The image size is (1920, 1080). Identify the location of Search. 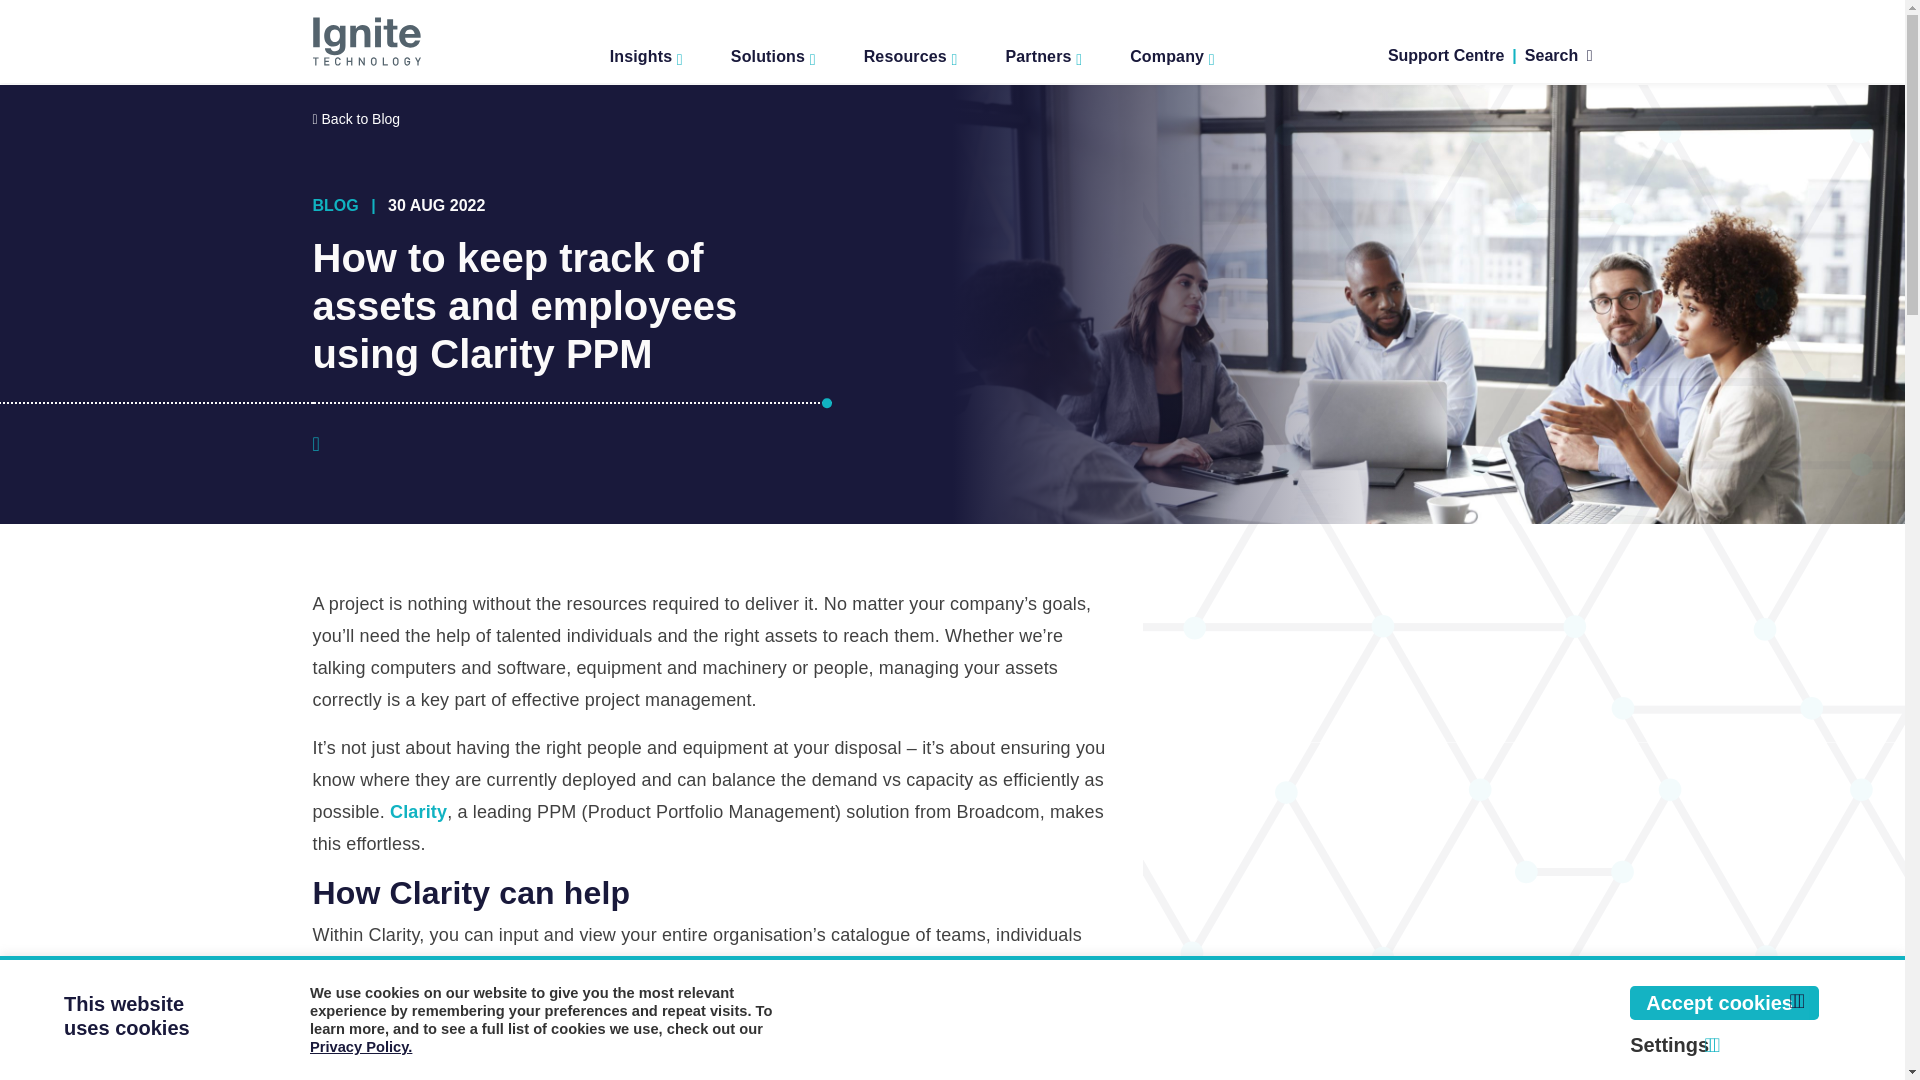
(1558, 55).